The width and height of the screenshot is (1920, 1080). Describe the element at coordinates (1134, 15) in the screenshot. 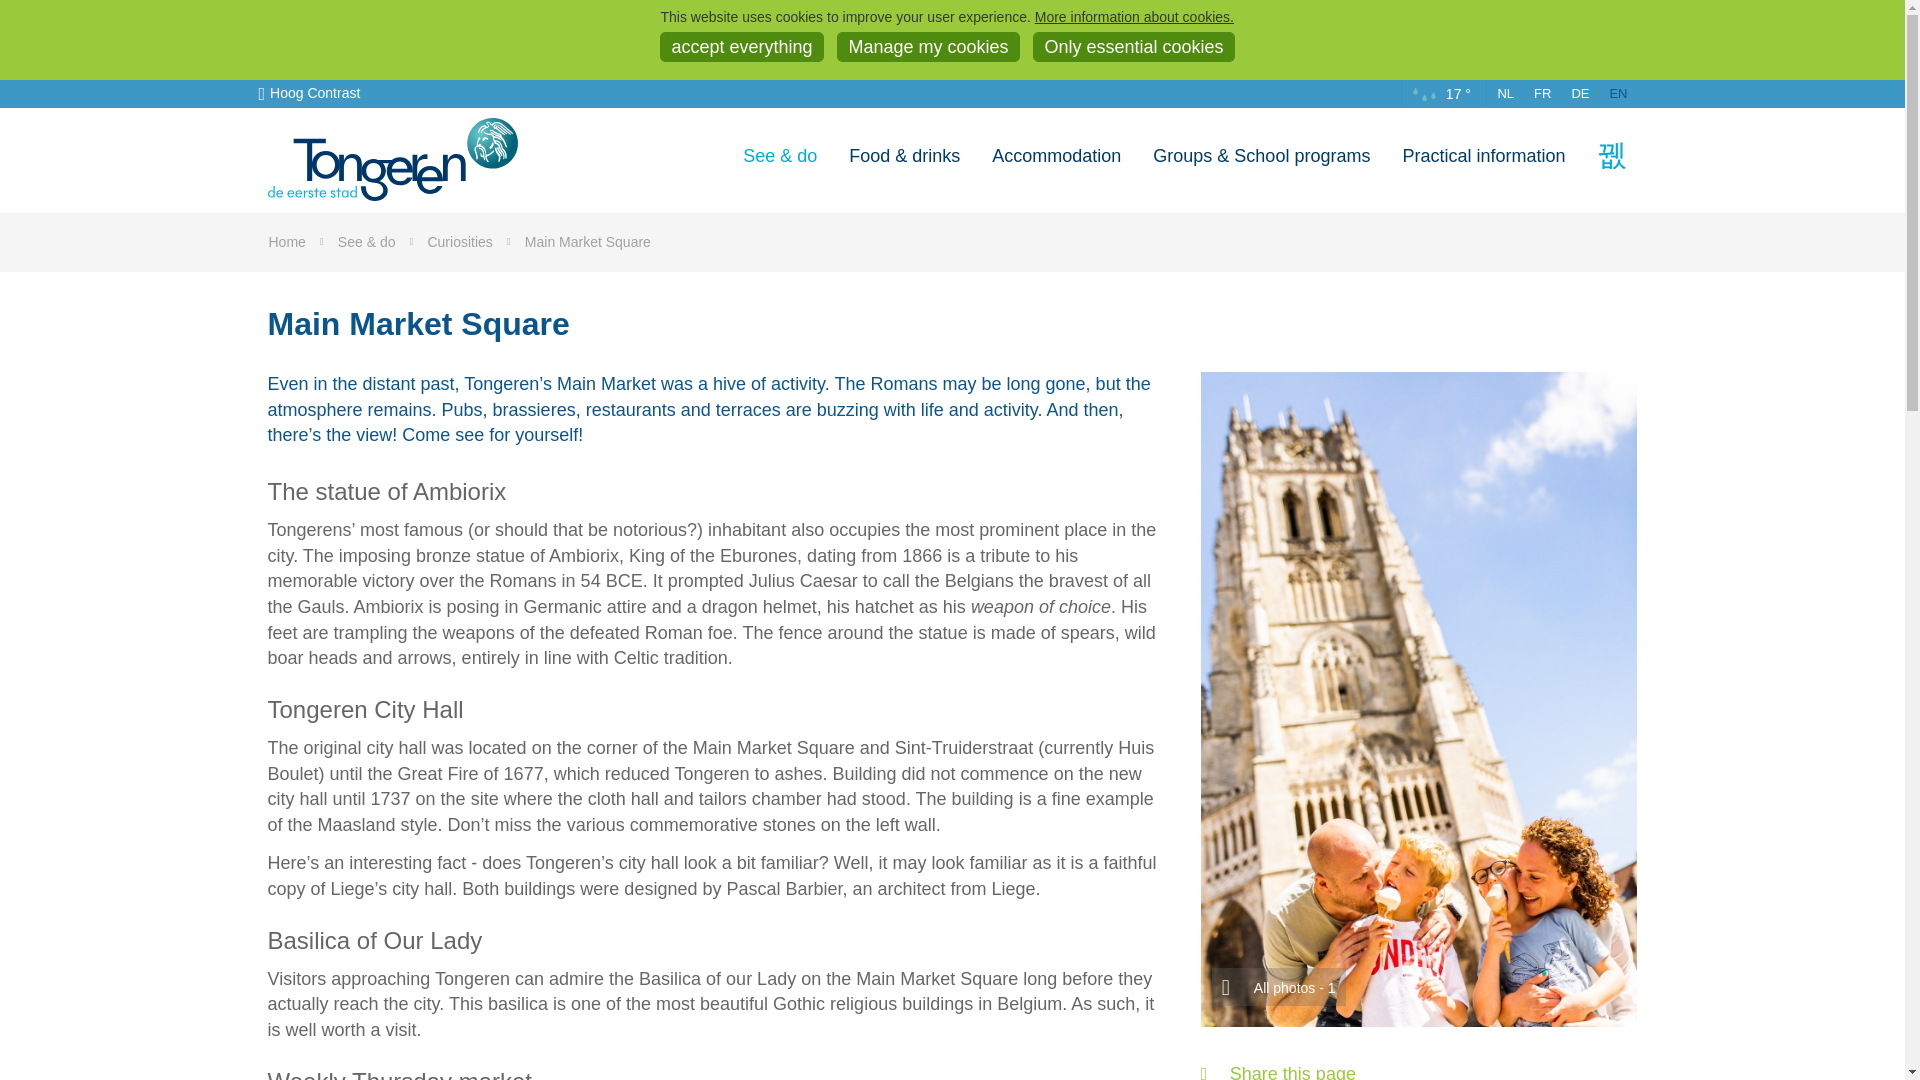

I see `More information about cookies.` at that location.